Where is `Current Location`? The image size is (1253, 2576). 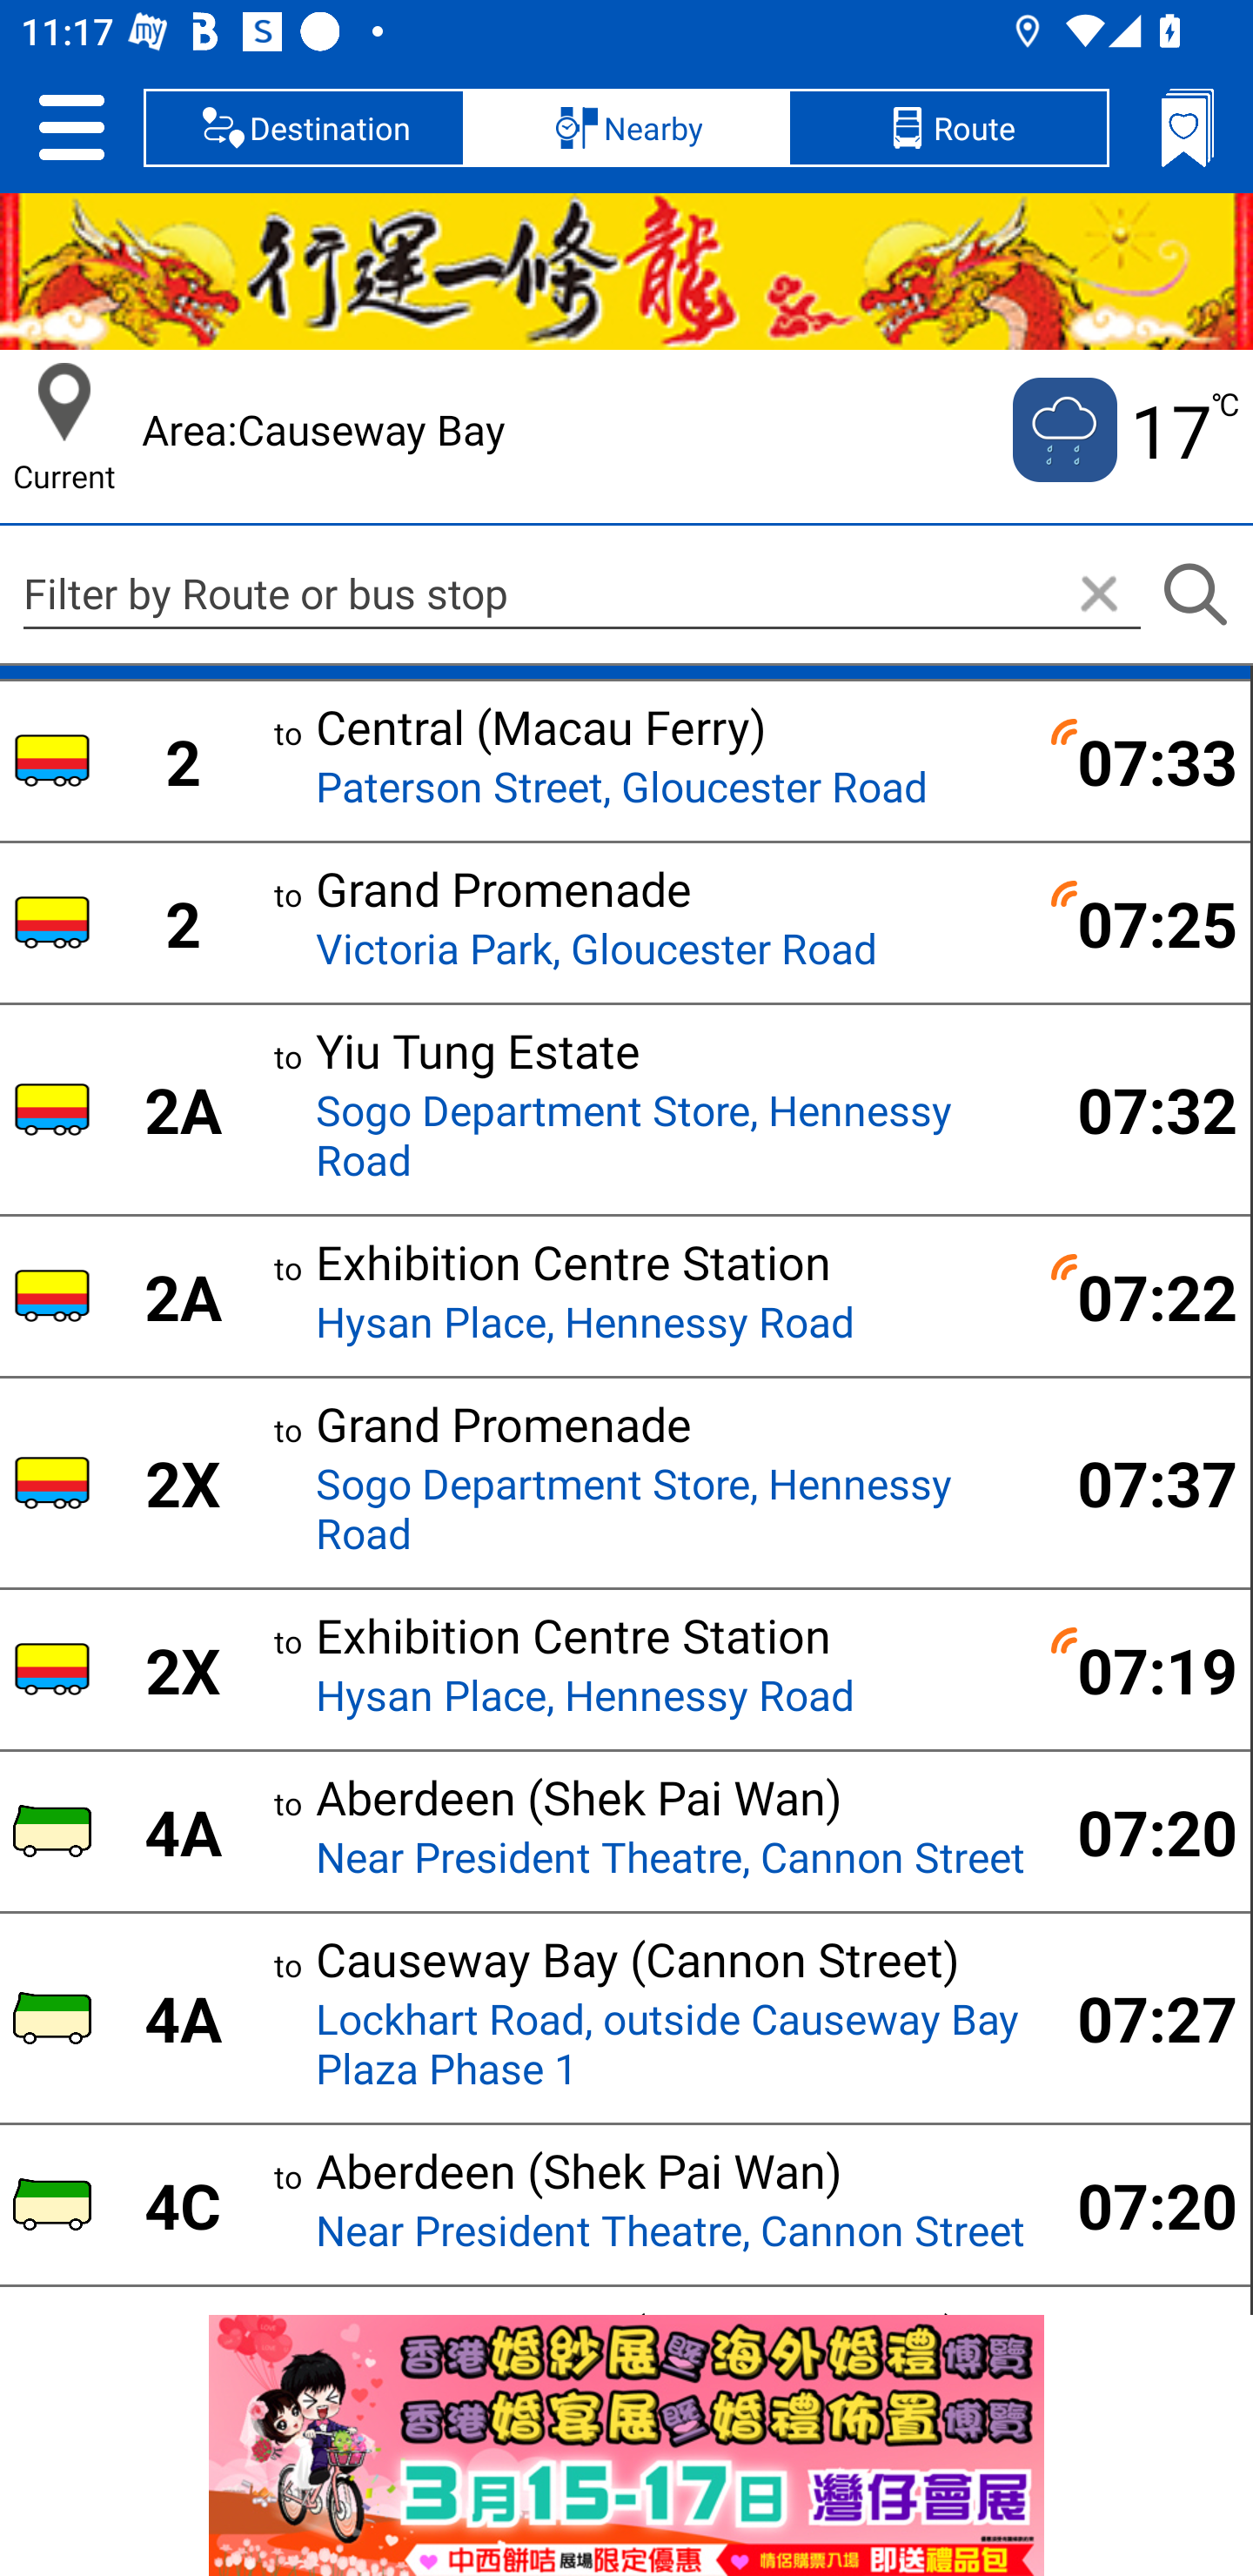
Current Location is located at coordinates (64, 402).